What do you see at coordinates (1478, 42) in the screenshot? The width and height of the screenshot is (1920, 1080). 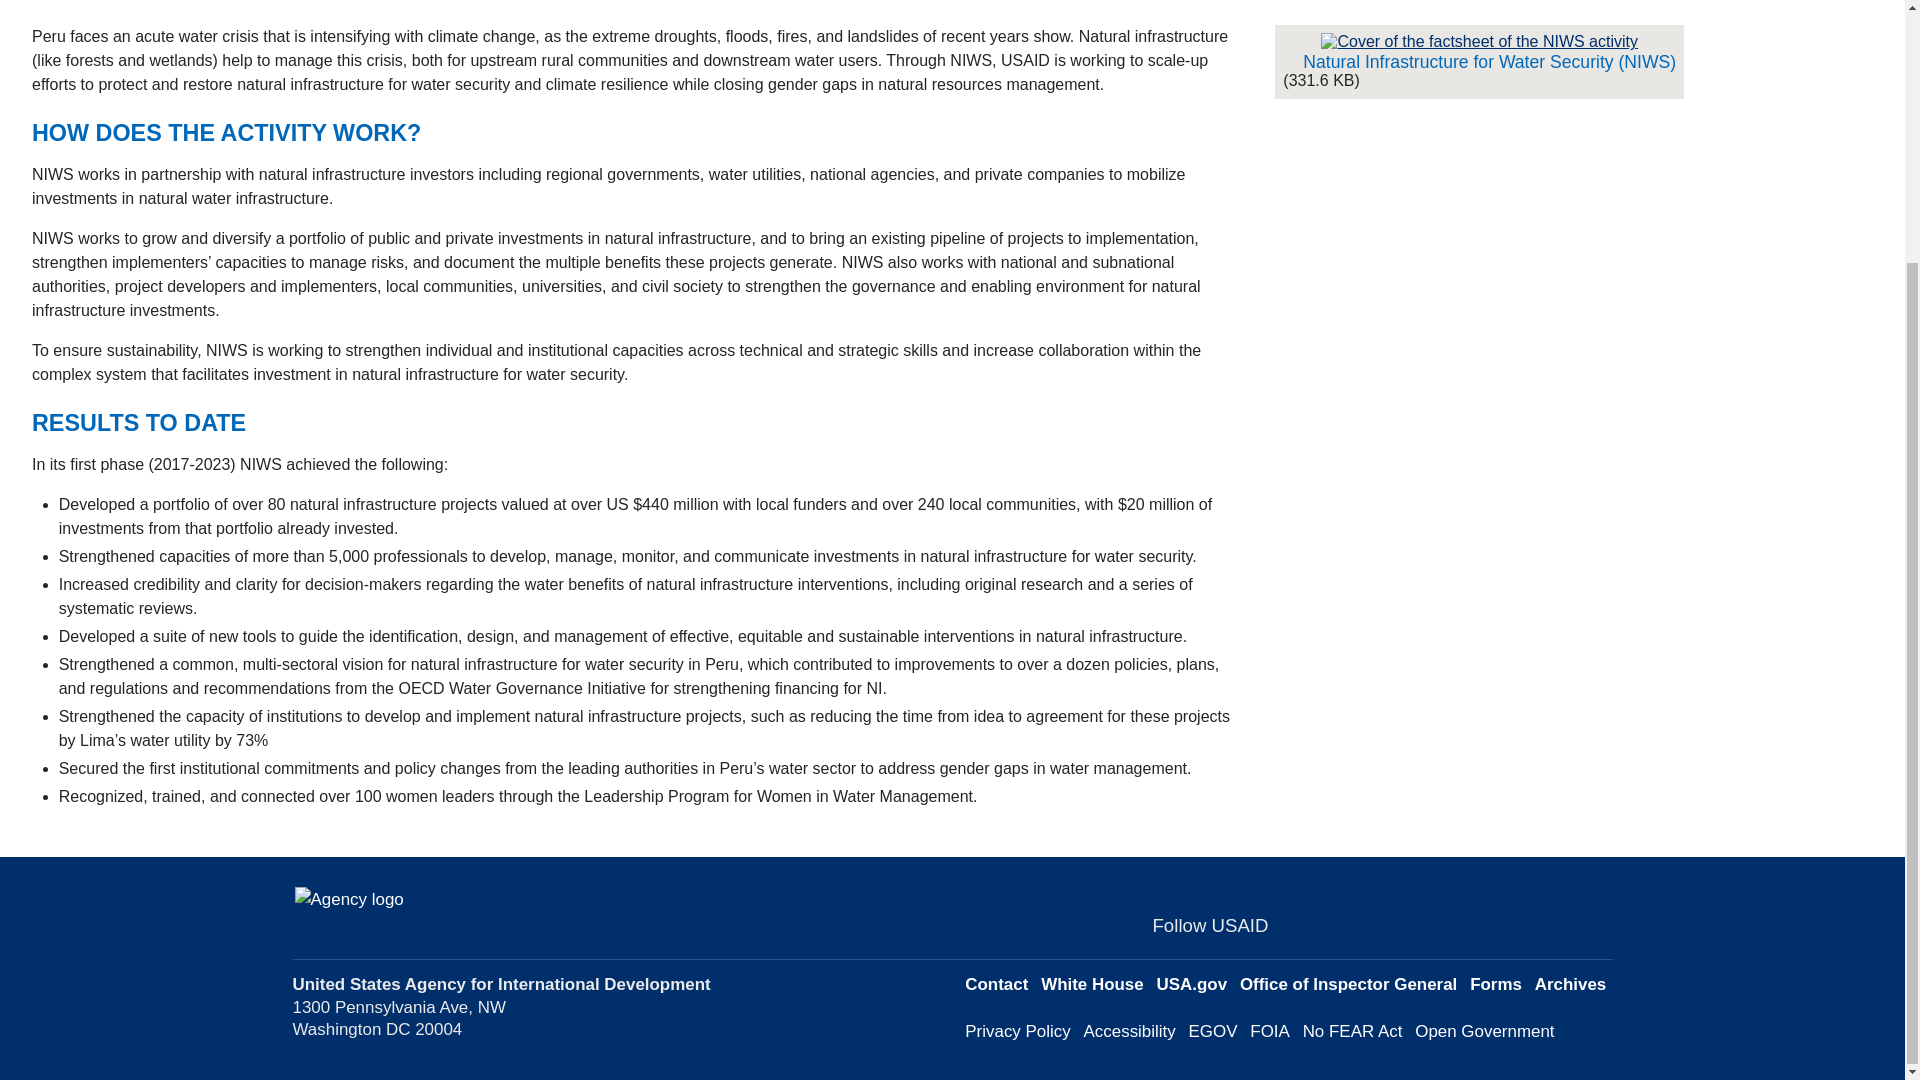 I see `File: NIWS-2-FS-English-July 2023.pdf` at bounding box center [1478, 42].